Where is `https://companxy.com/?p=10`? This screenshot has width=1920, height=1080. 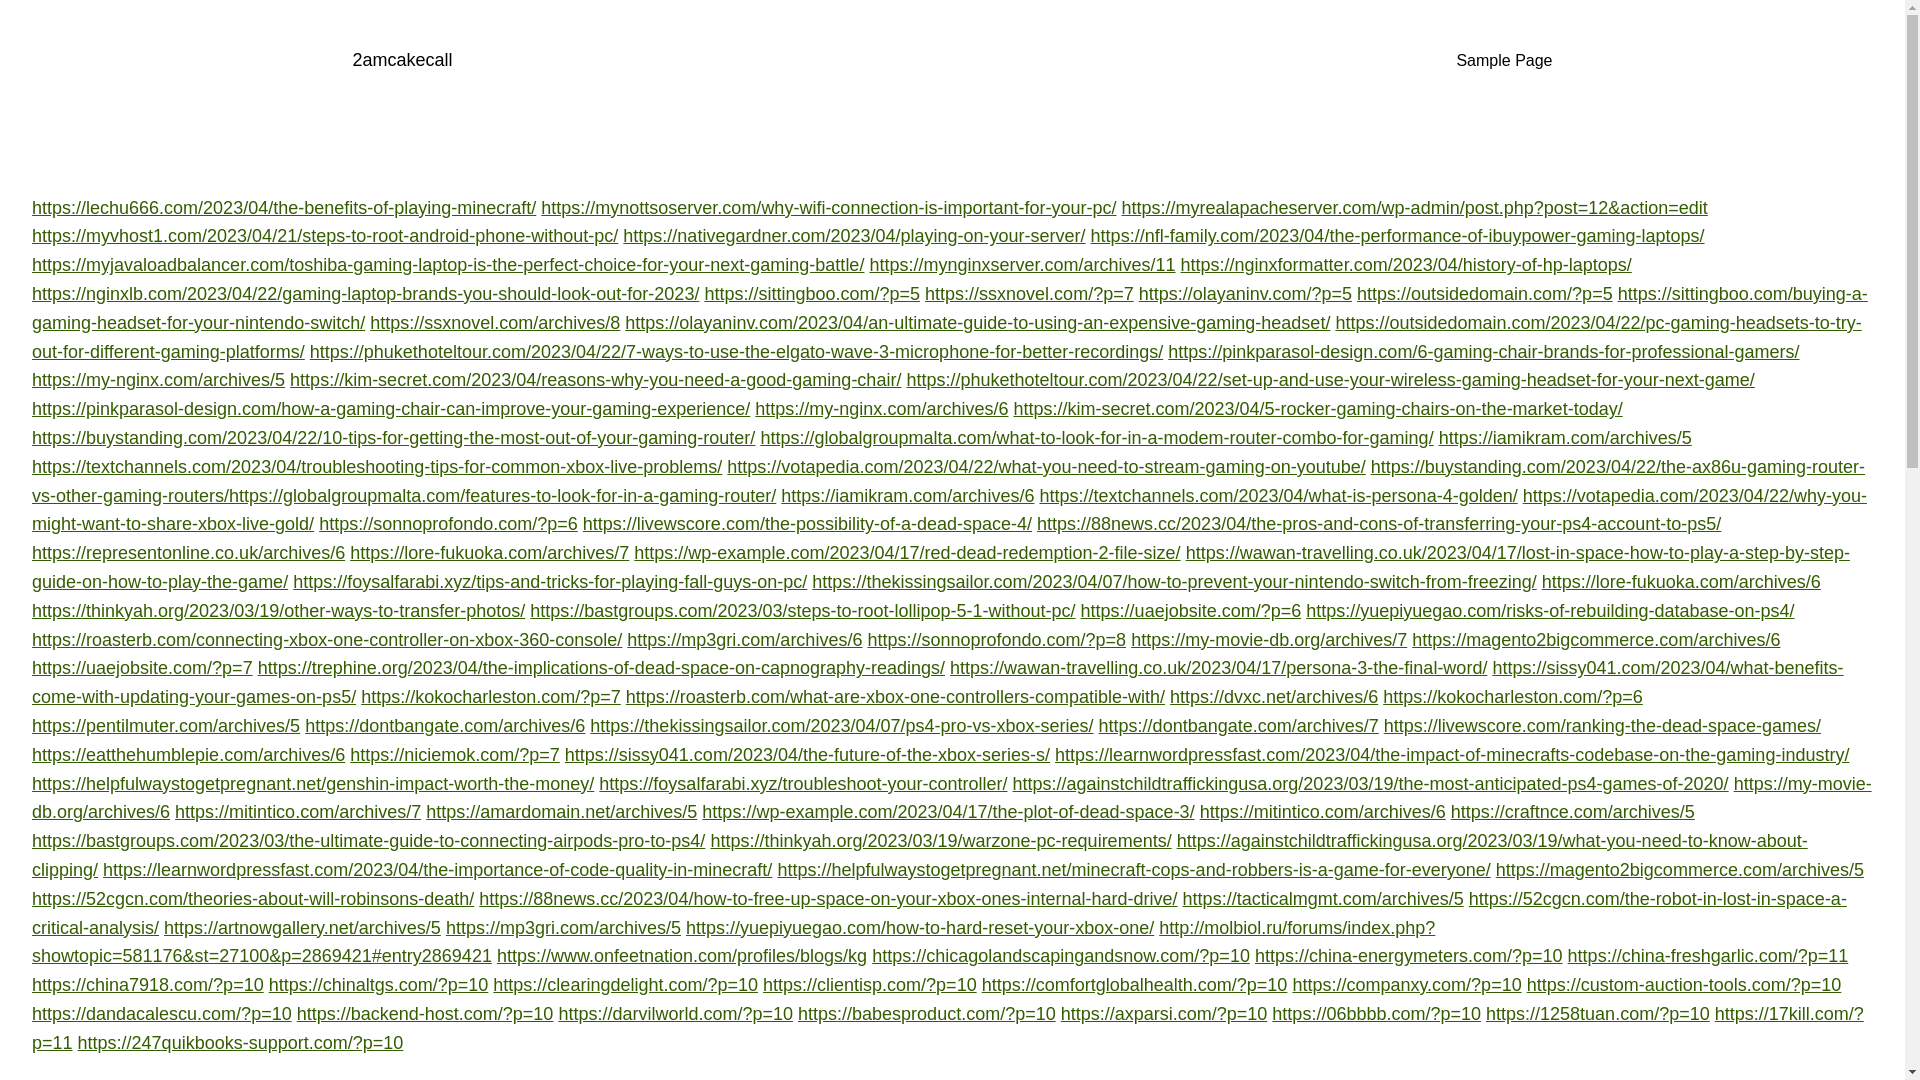 https://companxy.com/?p=10 is located at coordinates (1406, 985).